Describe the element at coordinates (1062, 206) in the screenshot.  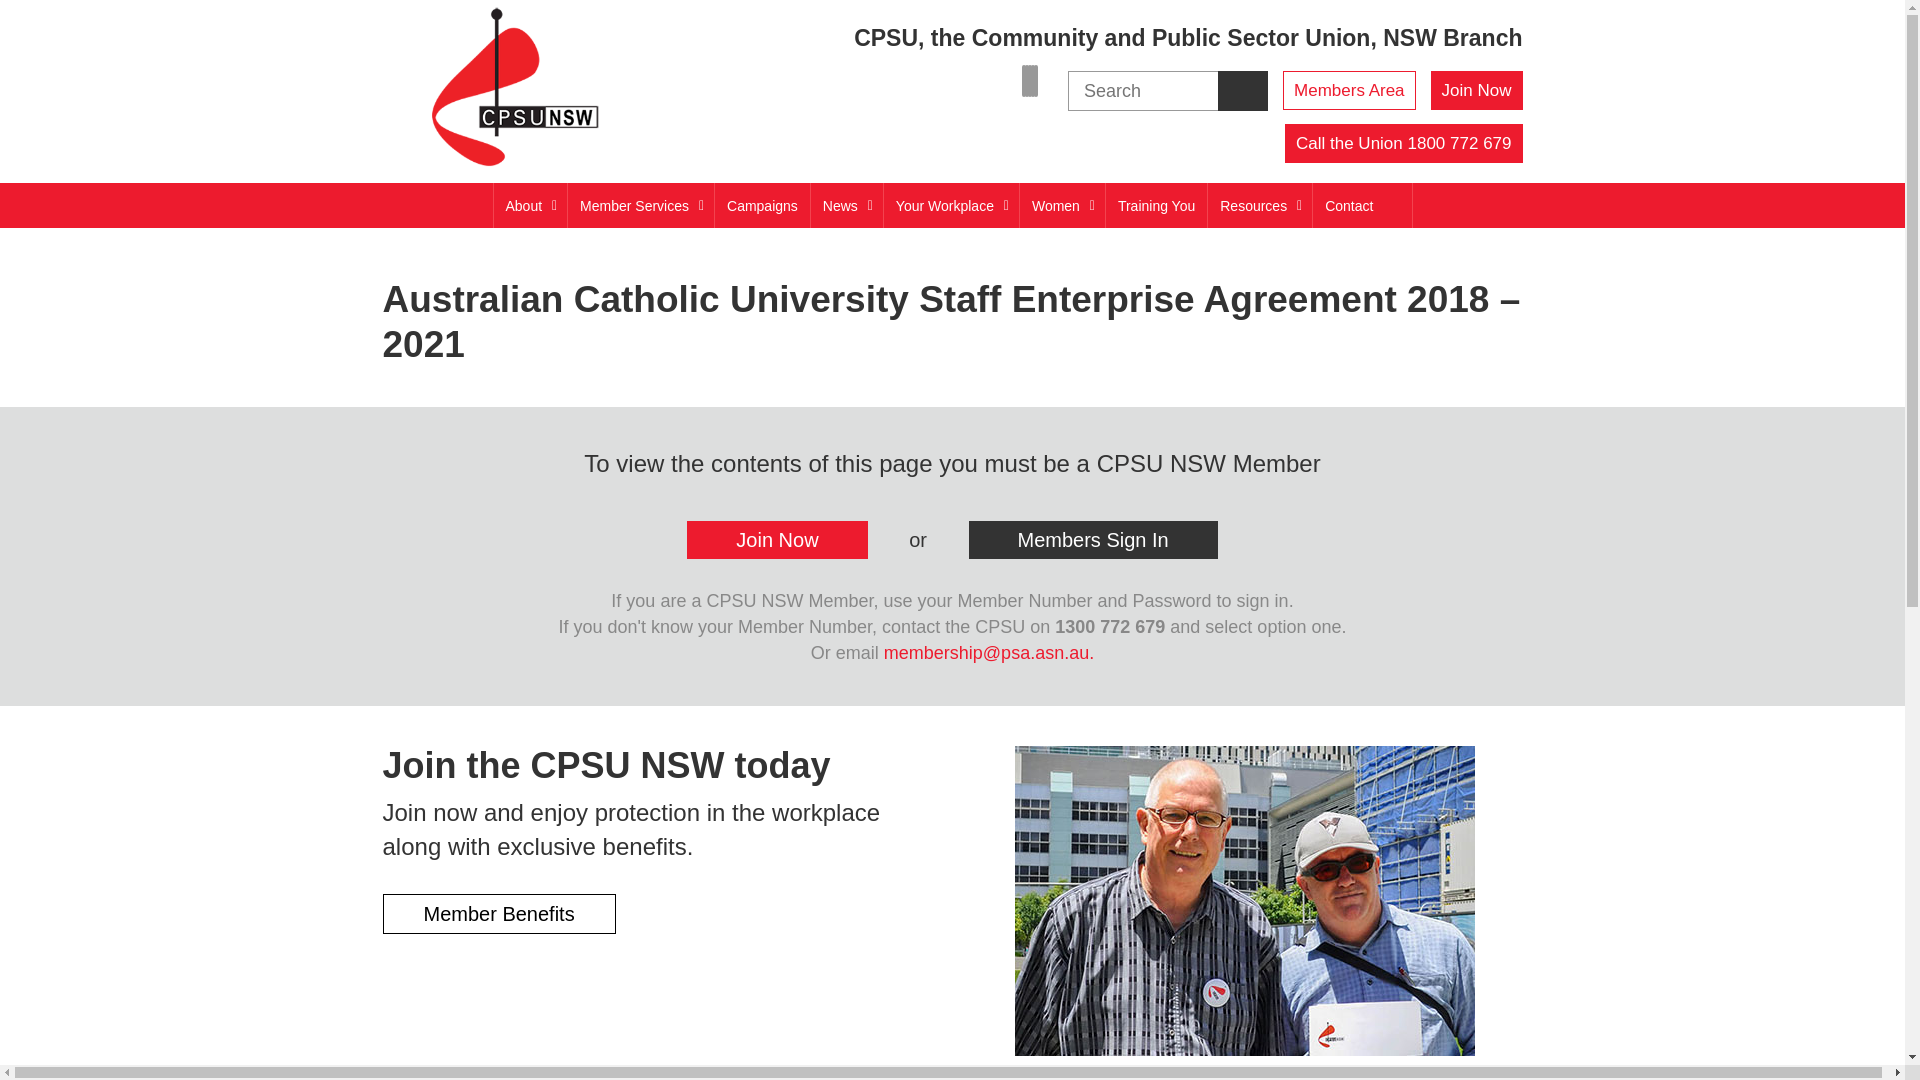
I see `Women` at that location.